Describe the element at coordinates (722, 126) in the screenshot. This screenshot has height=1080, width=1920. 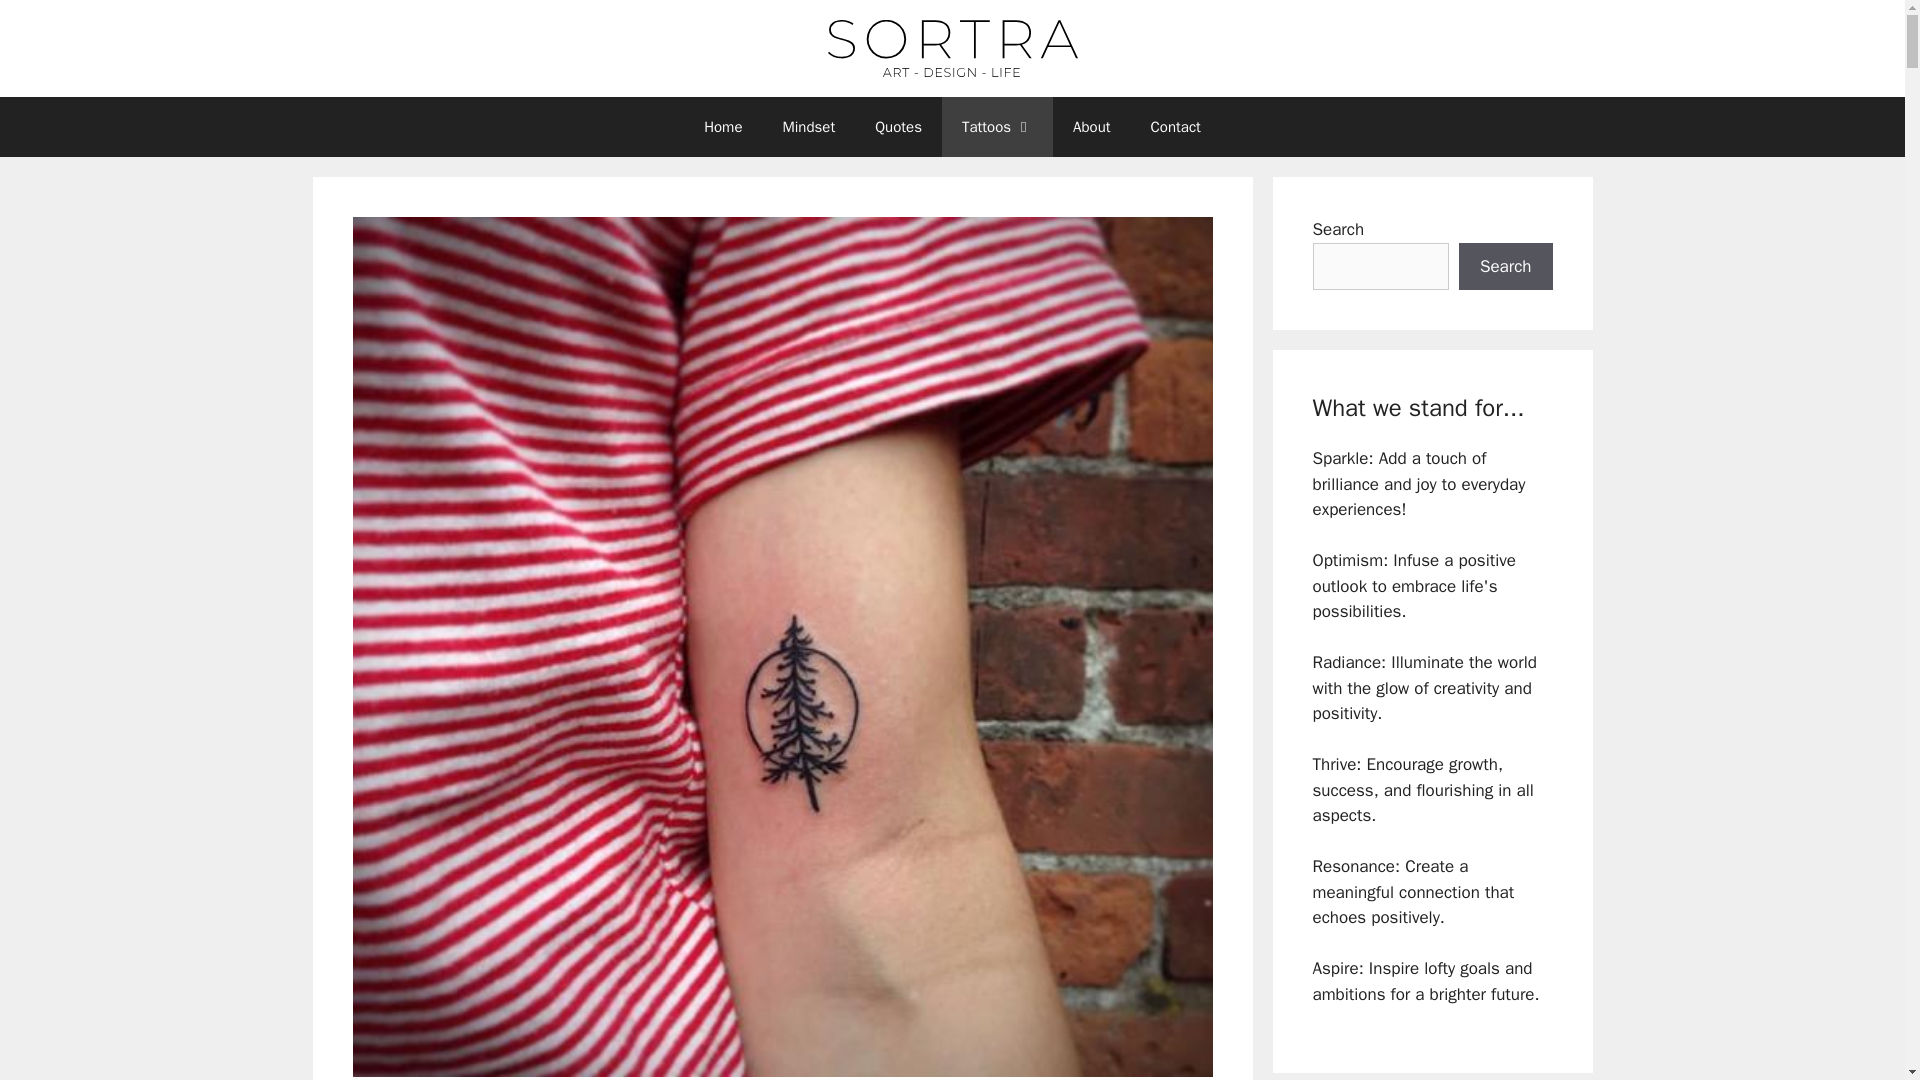
I see `Home` at that location.